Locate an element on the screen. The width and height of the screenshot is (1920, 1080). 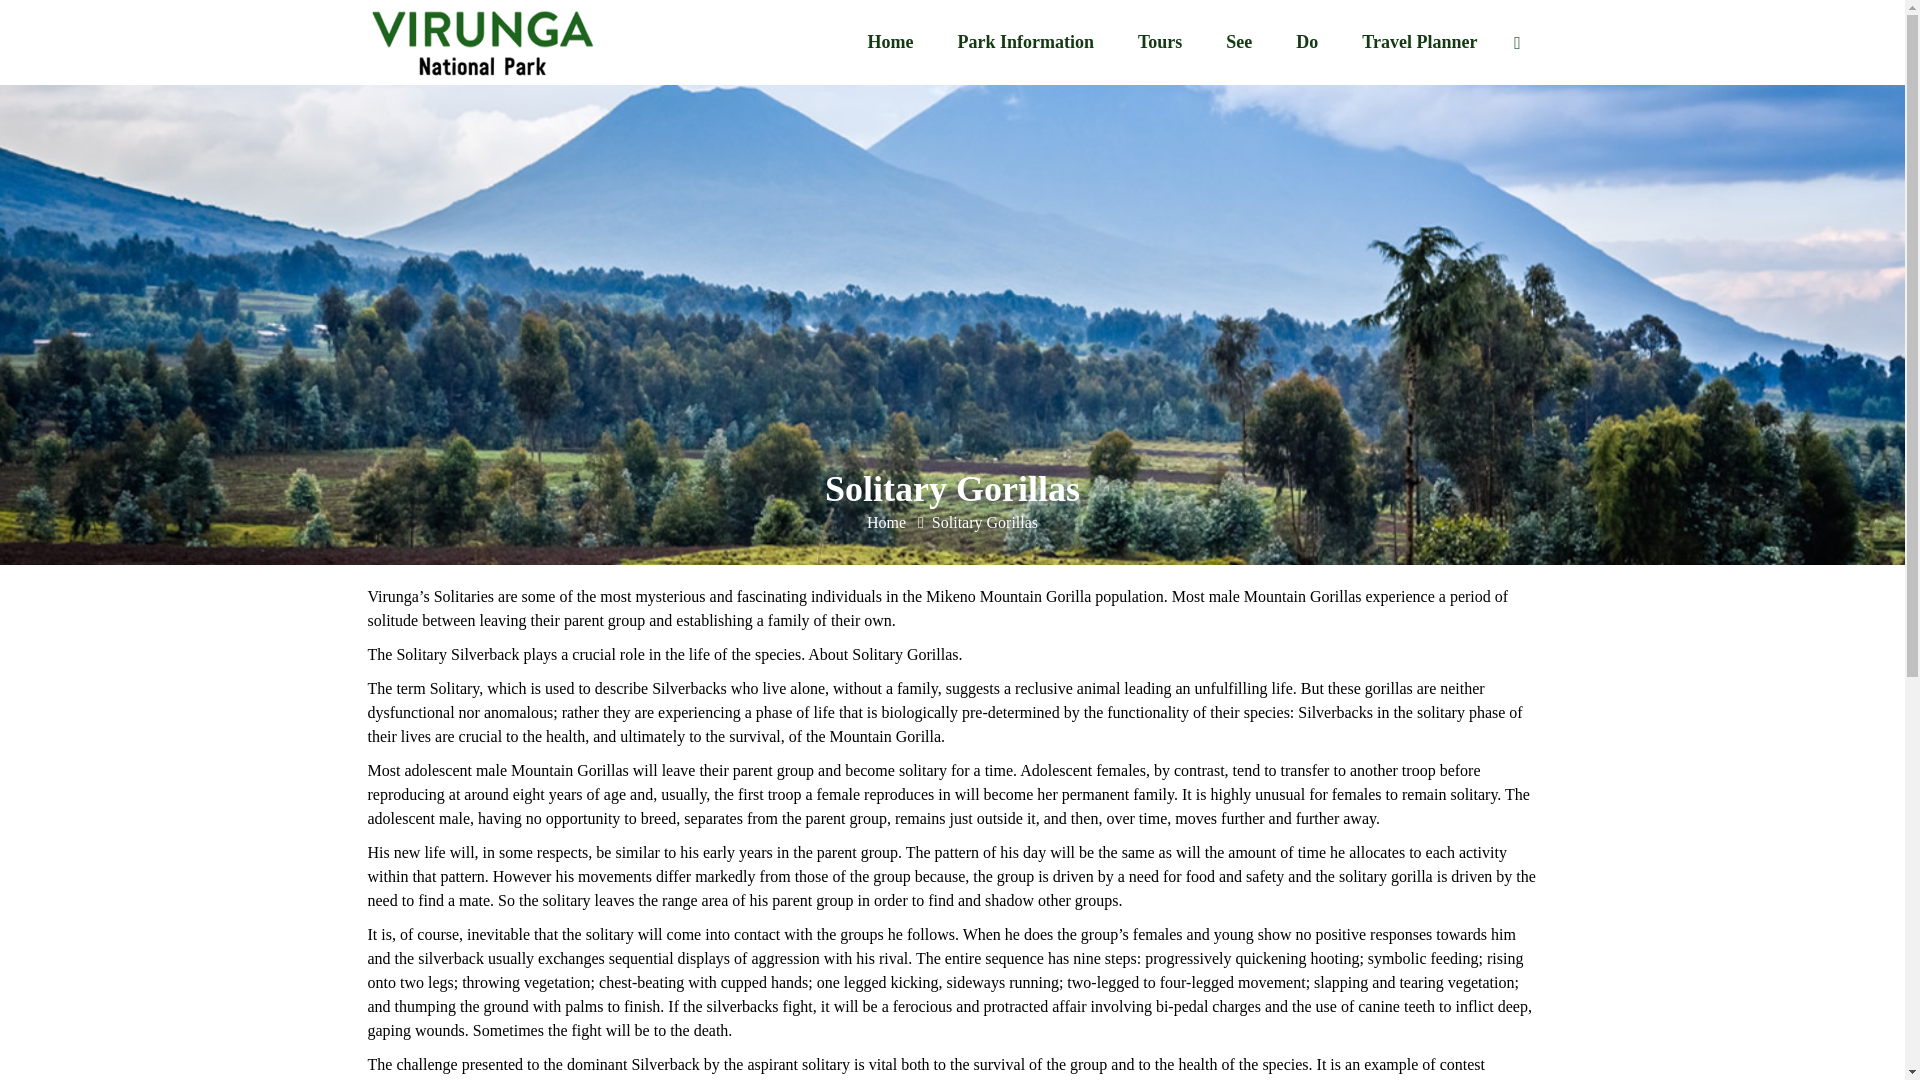
Tours is located at coordinates (1159, 42).